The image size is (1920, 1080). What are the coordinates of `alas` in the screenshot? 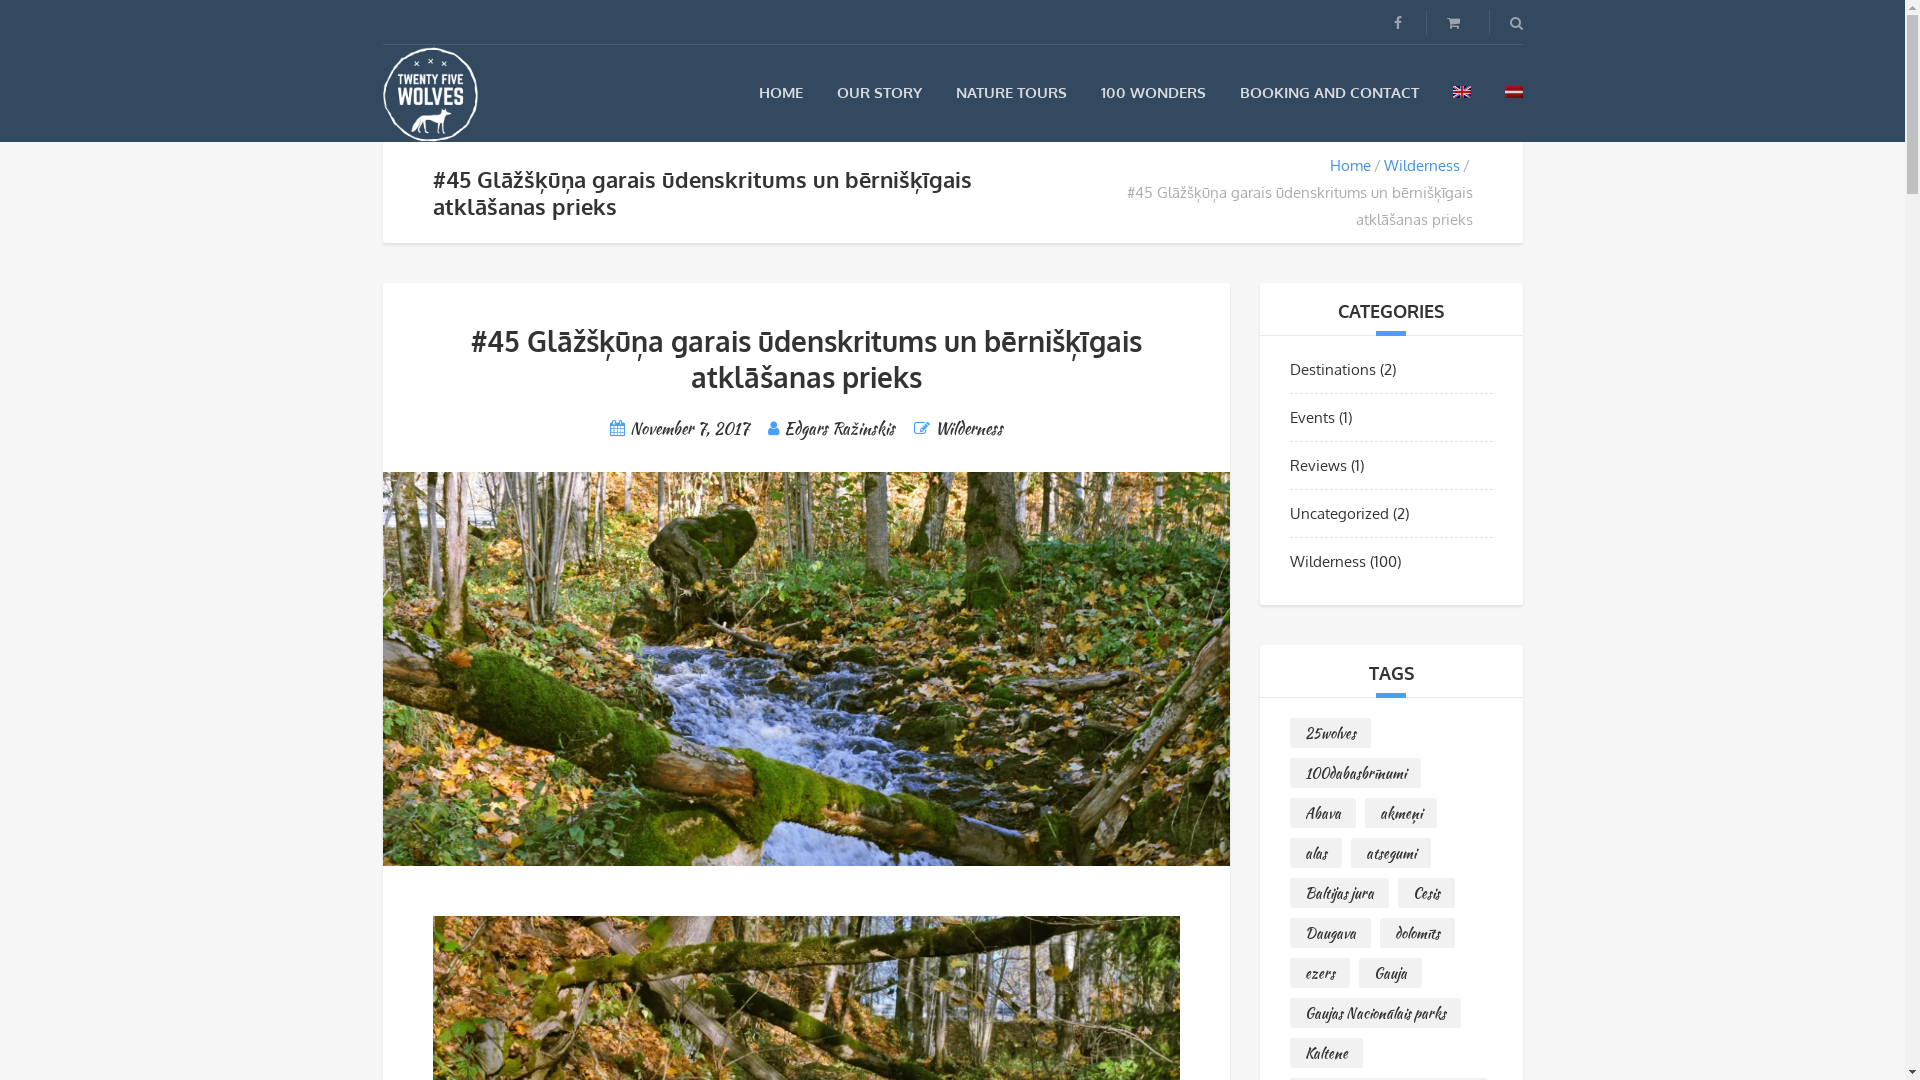 It's located at (1316, 853).